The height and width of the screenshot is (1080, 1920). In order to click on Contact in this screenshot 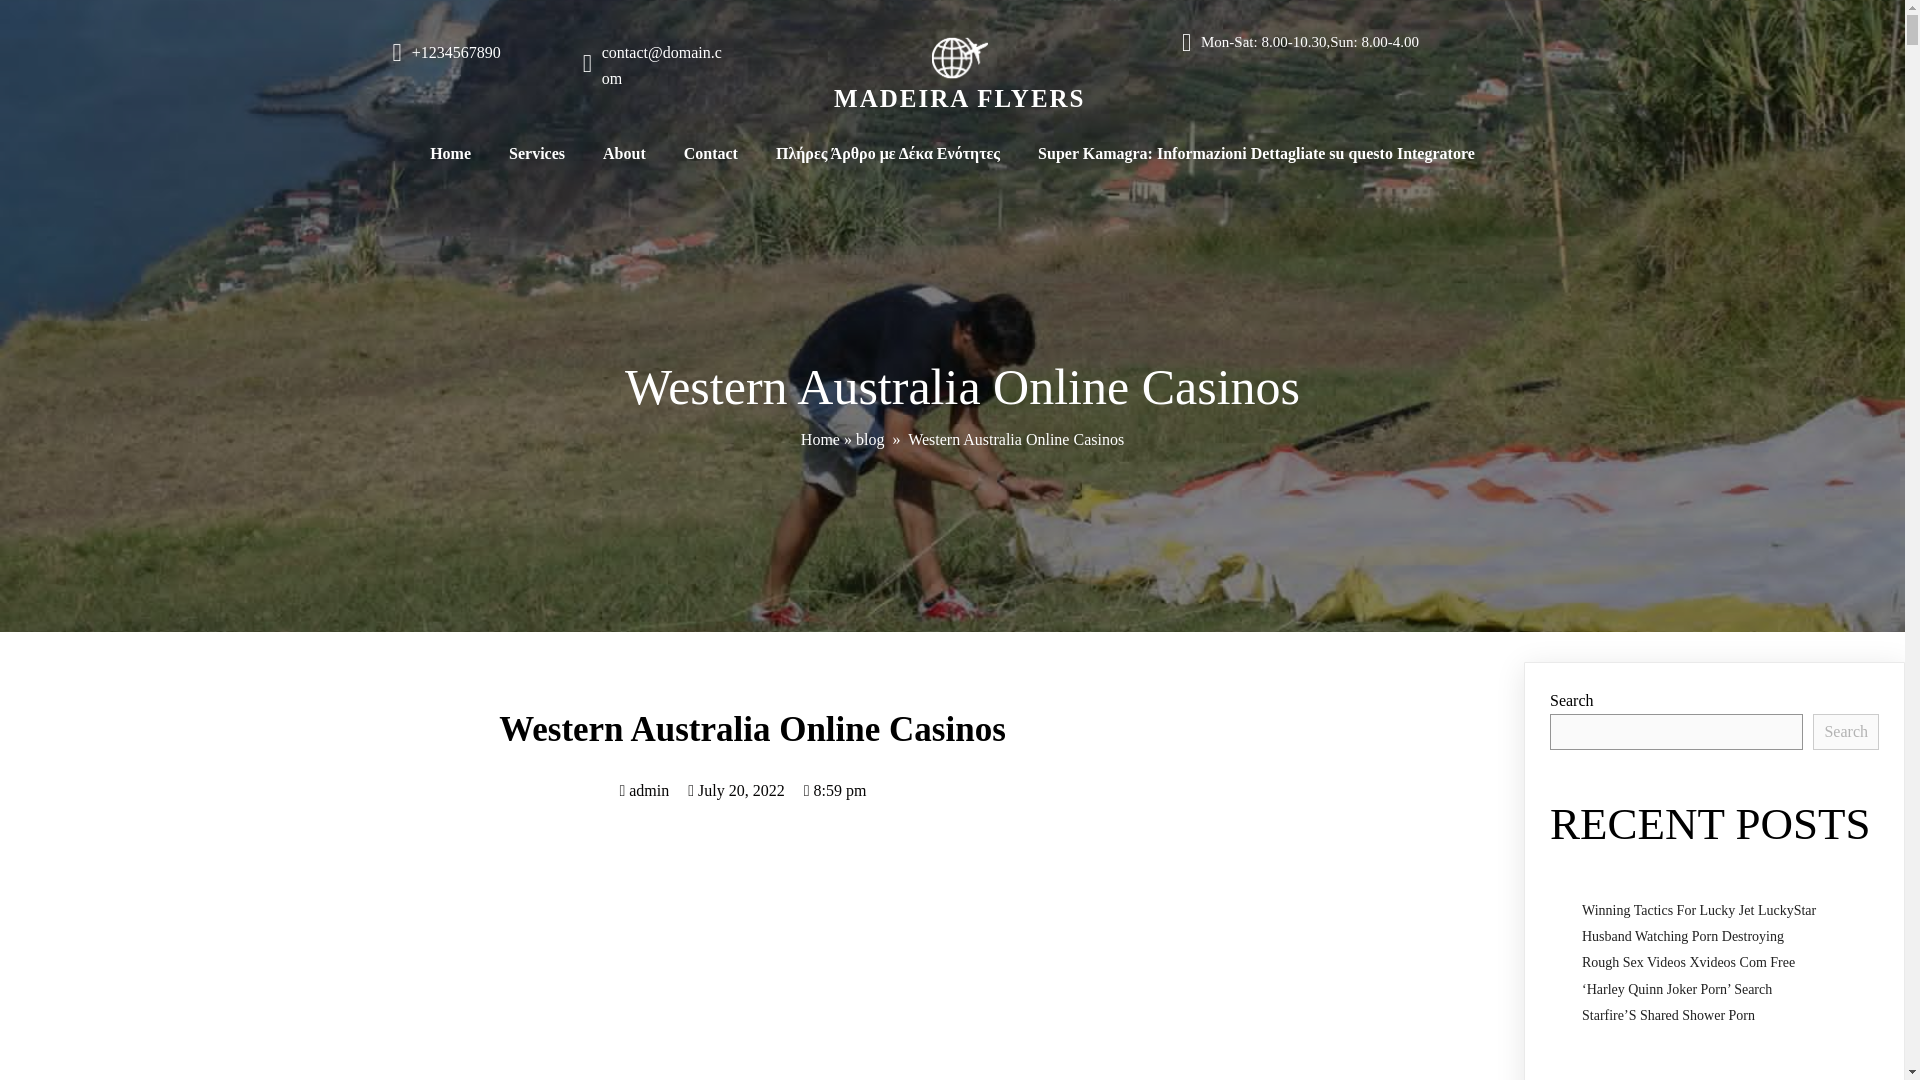, I will do `click(710, 154)`.